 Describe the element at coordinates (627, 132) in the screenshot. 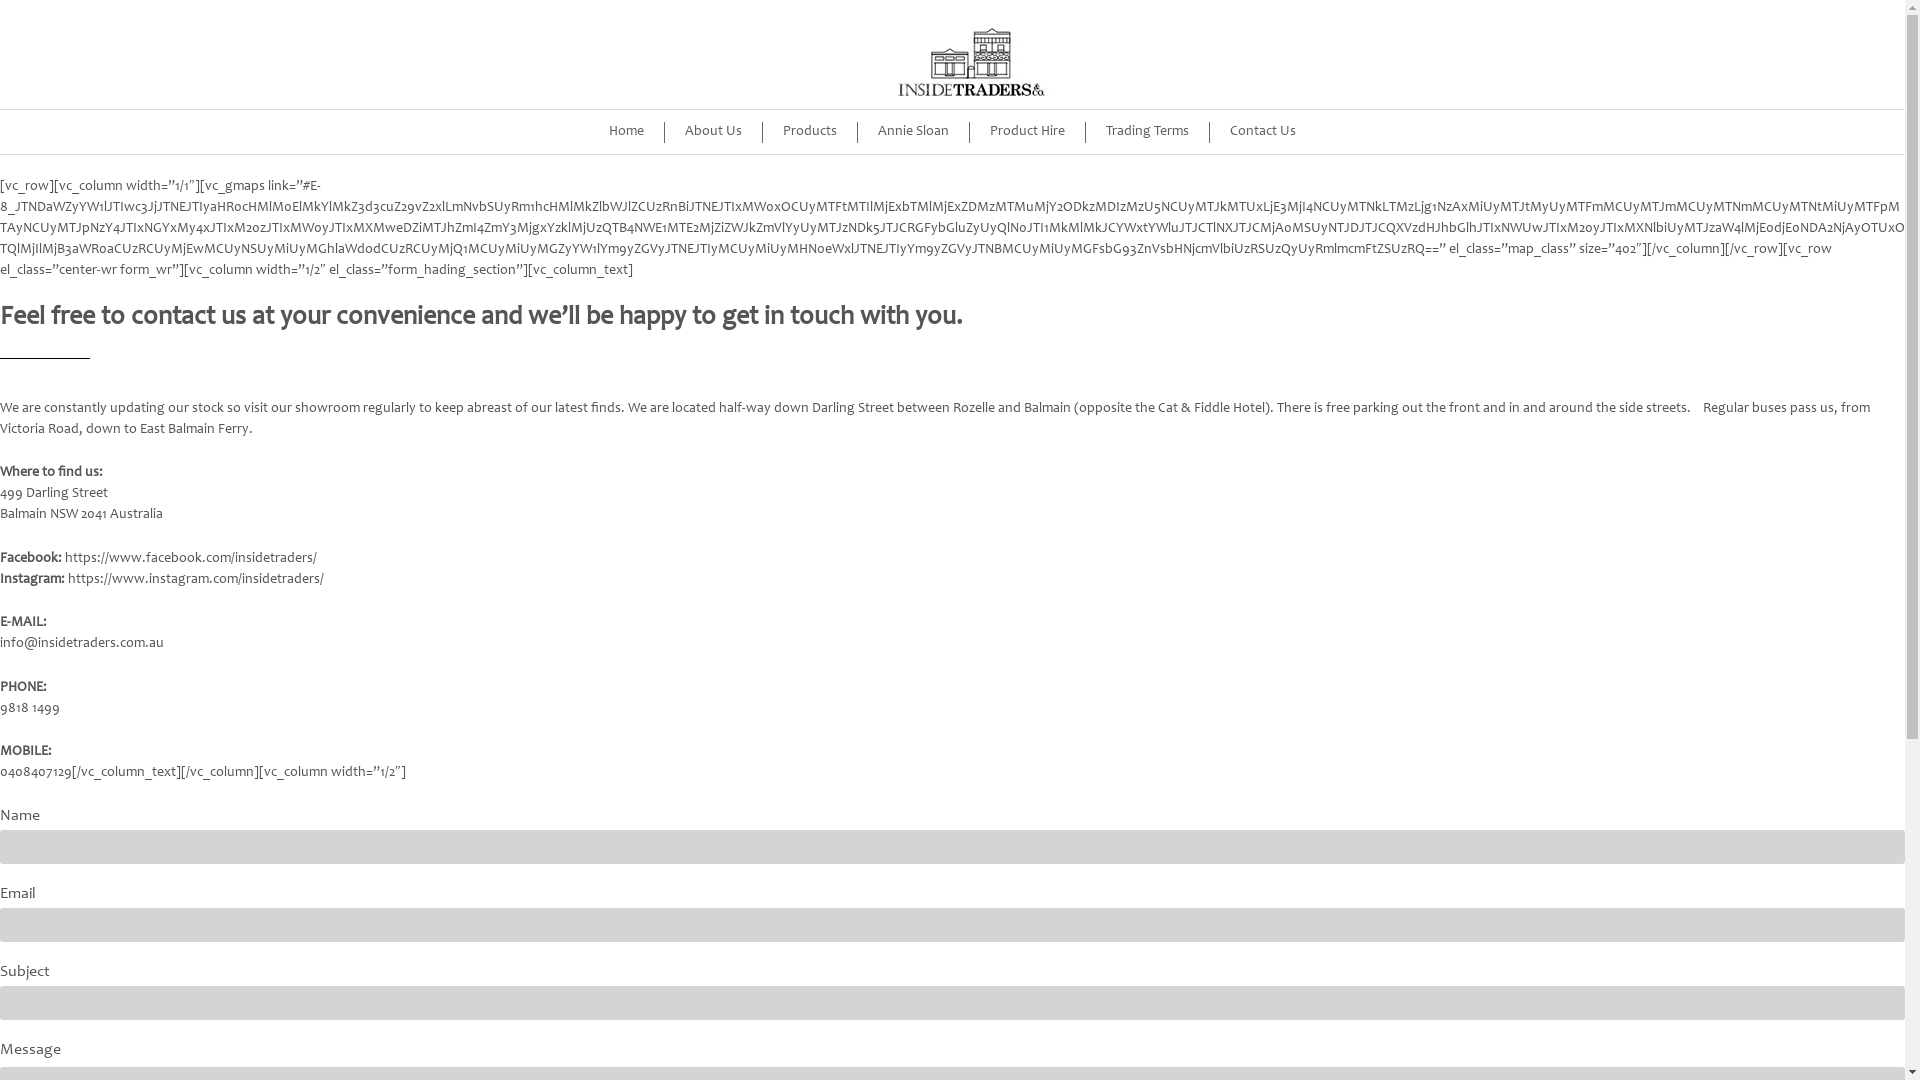

I see `Home` at that location.